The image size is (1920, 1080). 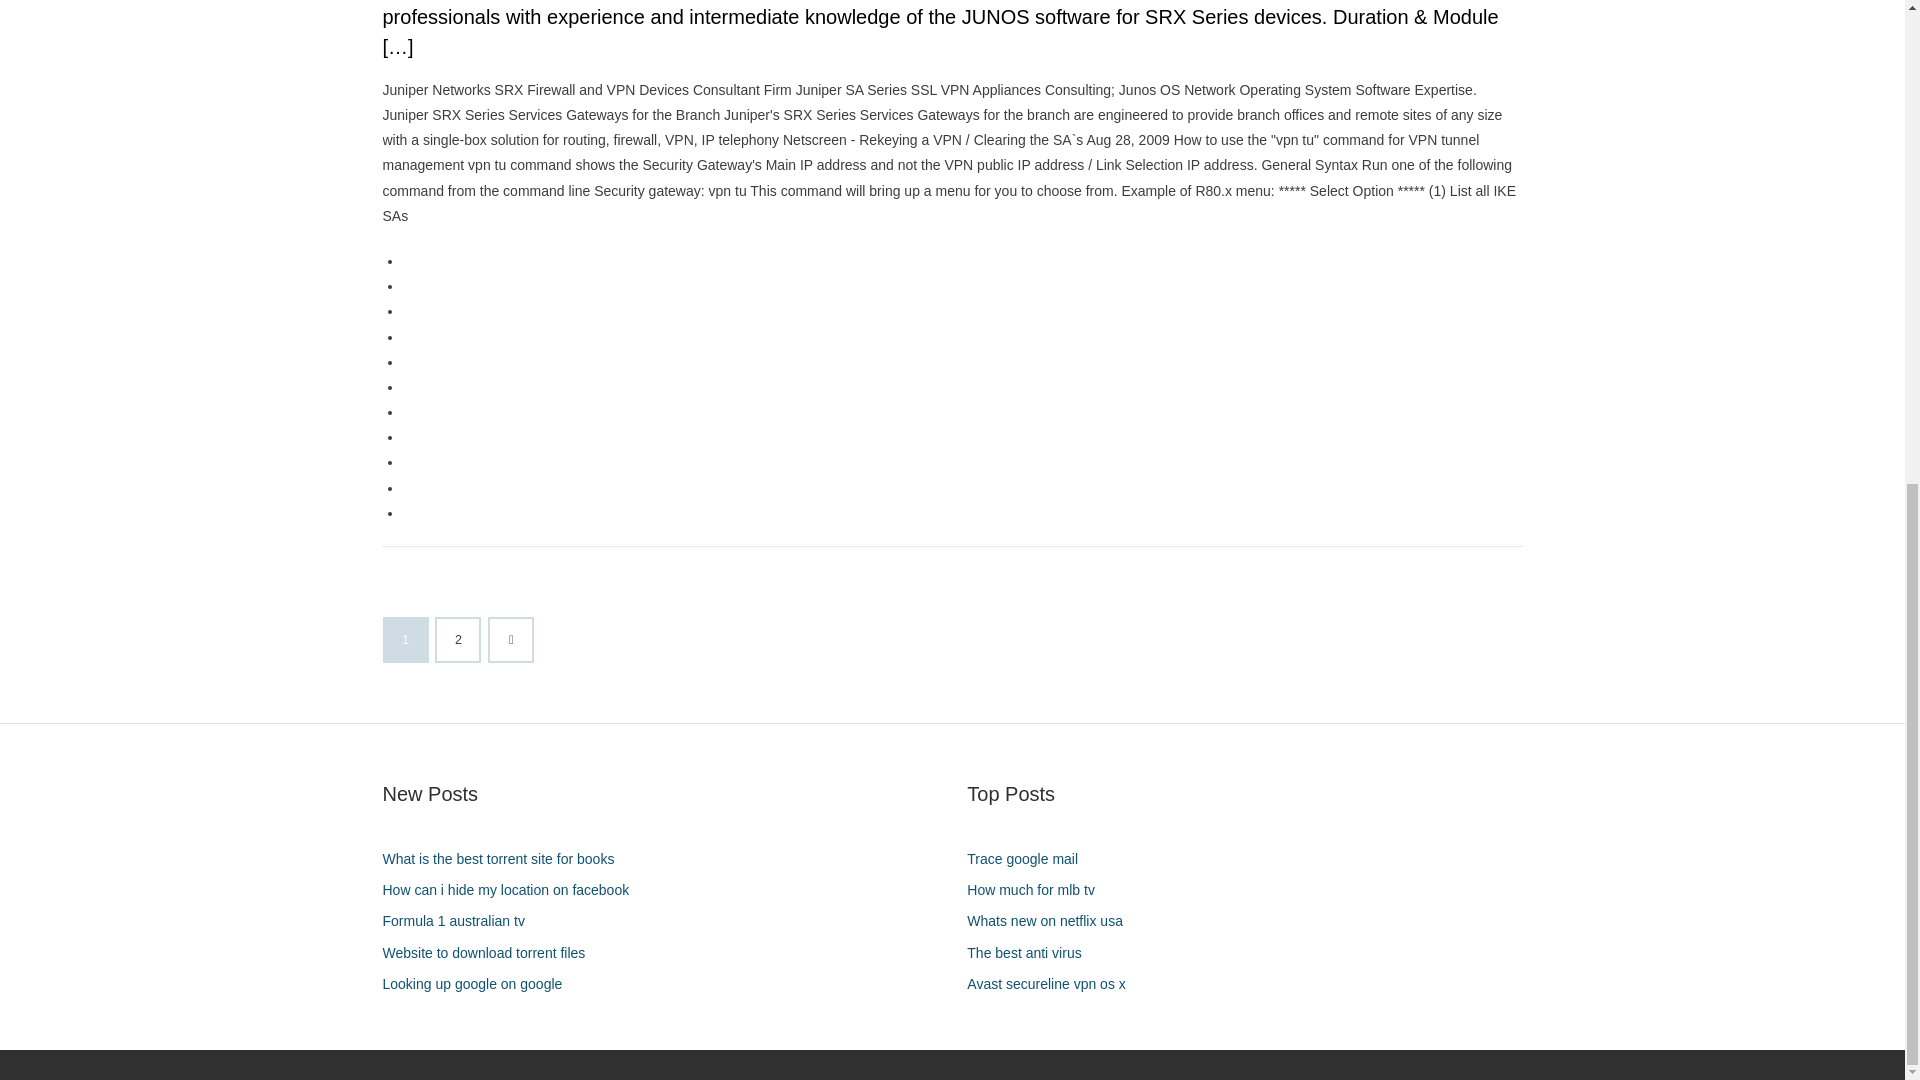 What do you see at coordinates (512, 890) in the screenshot?
I see `How can i hide my location on facebook` at bounding box center [512, 890].